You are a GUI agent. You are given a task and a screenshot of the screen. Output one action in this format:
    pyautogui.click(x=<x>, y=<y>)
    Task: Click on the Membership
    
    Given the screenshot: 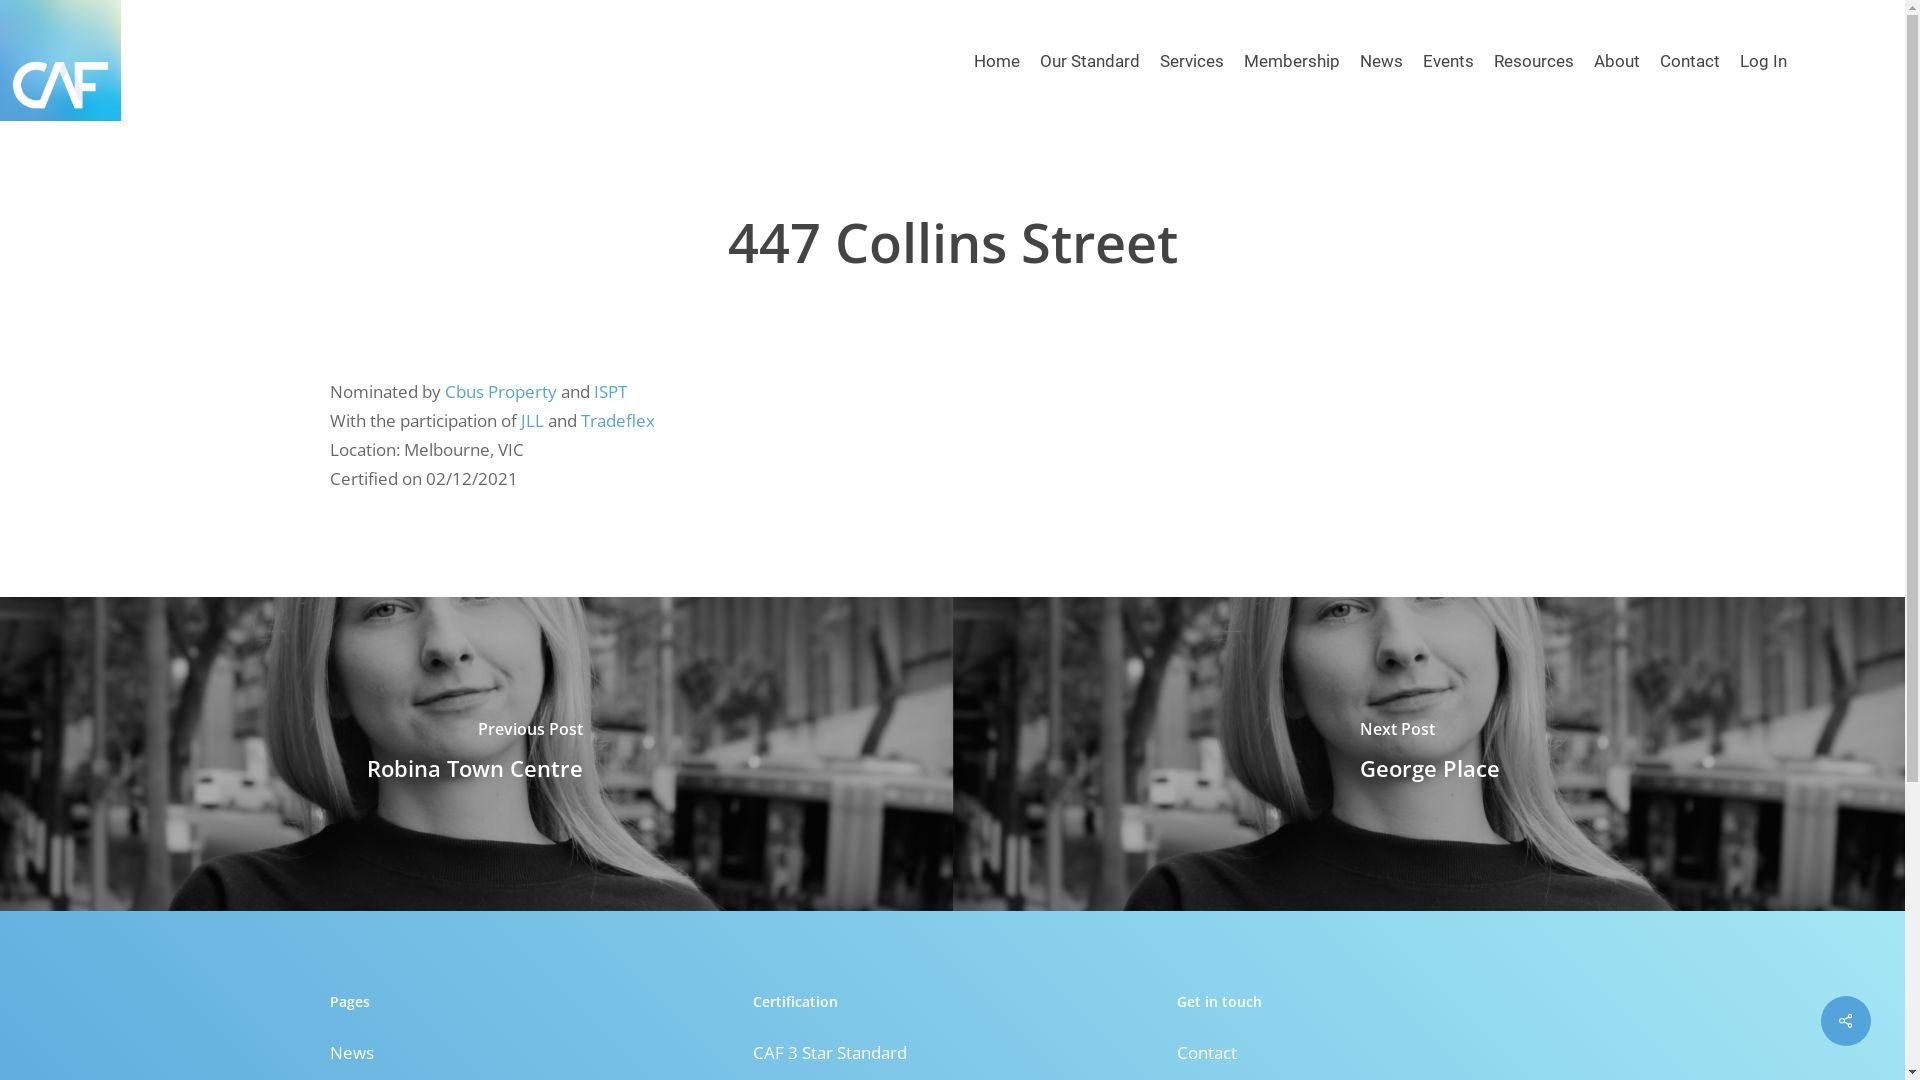 What is the action you would take?
    pyautogui.click(x=1292, y=61)
    